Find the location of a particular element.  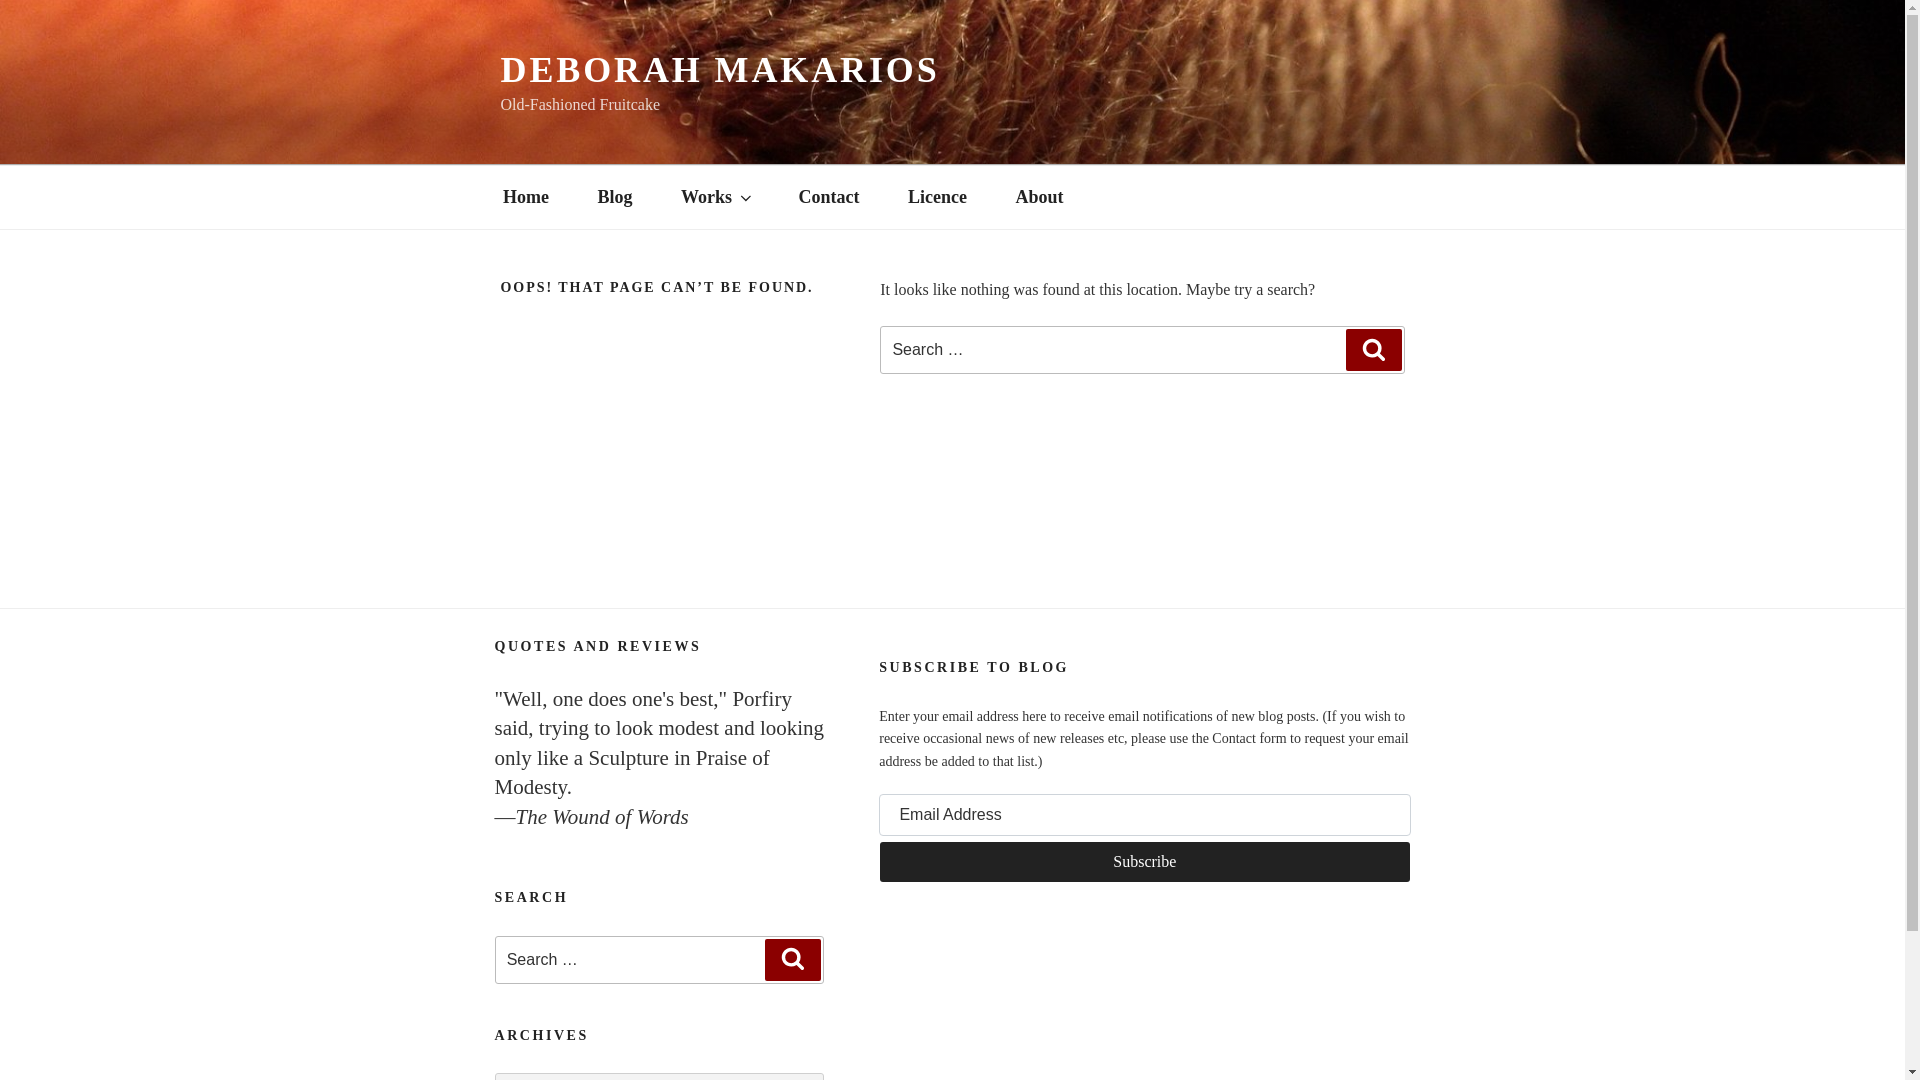

Home is located at coordinates (525, 197).